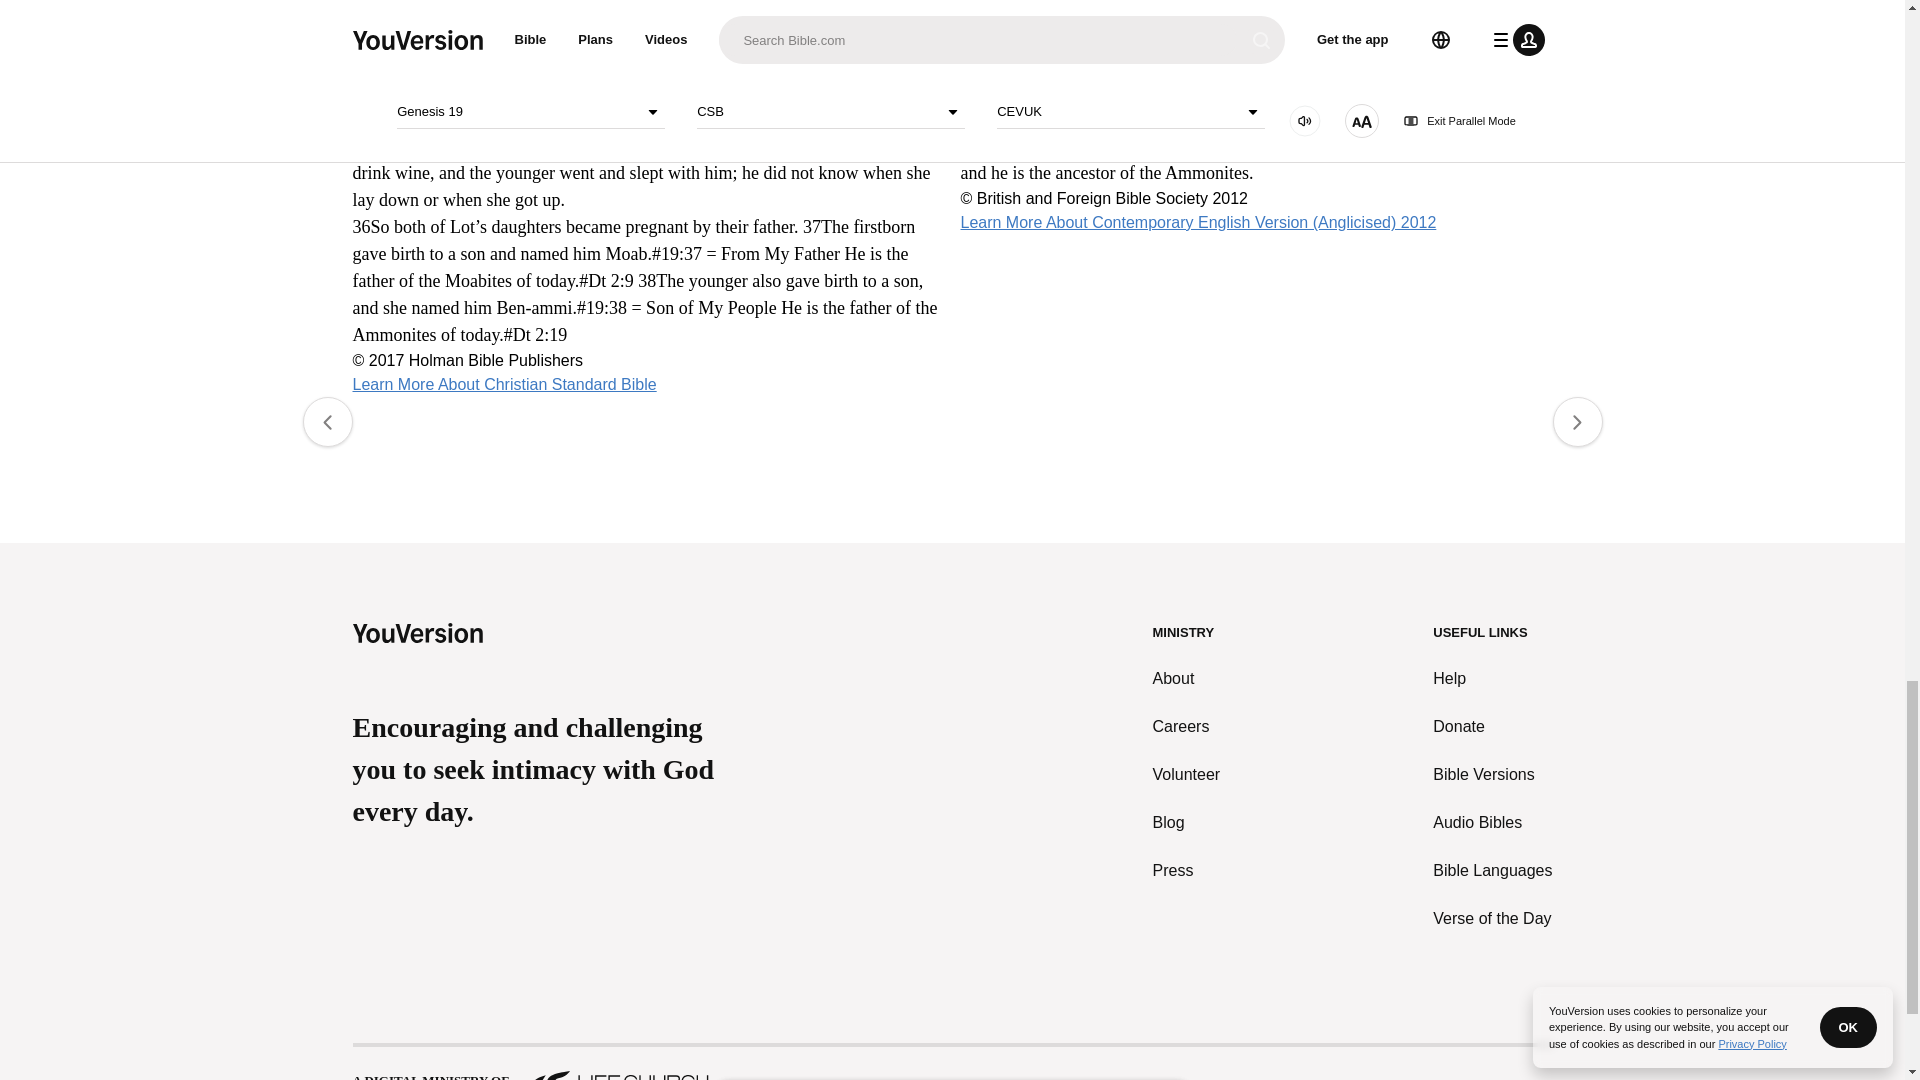 Image resolution: width=1920 pixels, height=1080 pixels. Describe the element at coordinates (1187, 678) in the screenshot. I see `About` at that location.